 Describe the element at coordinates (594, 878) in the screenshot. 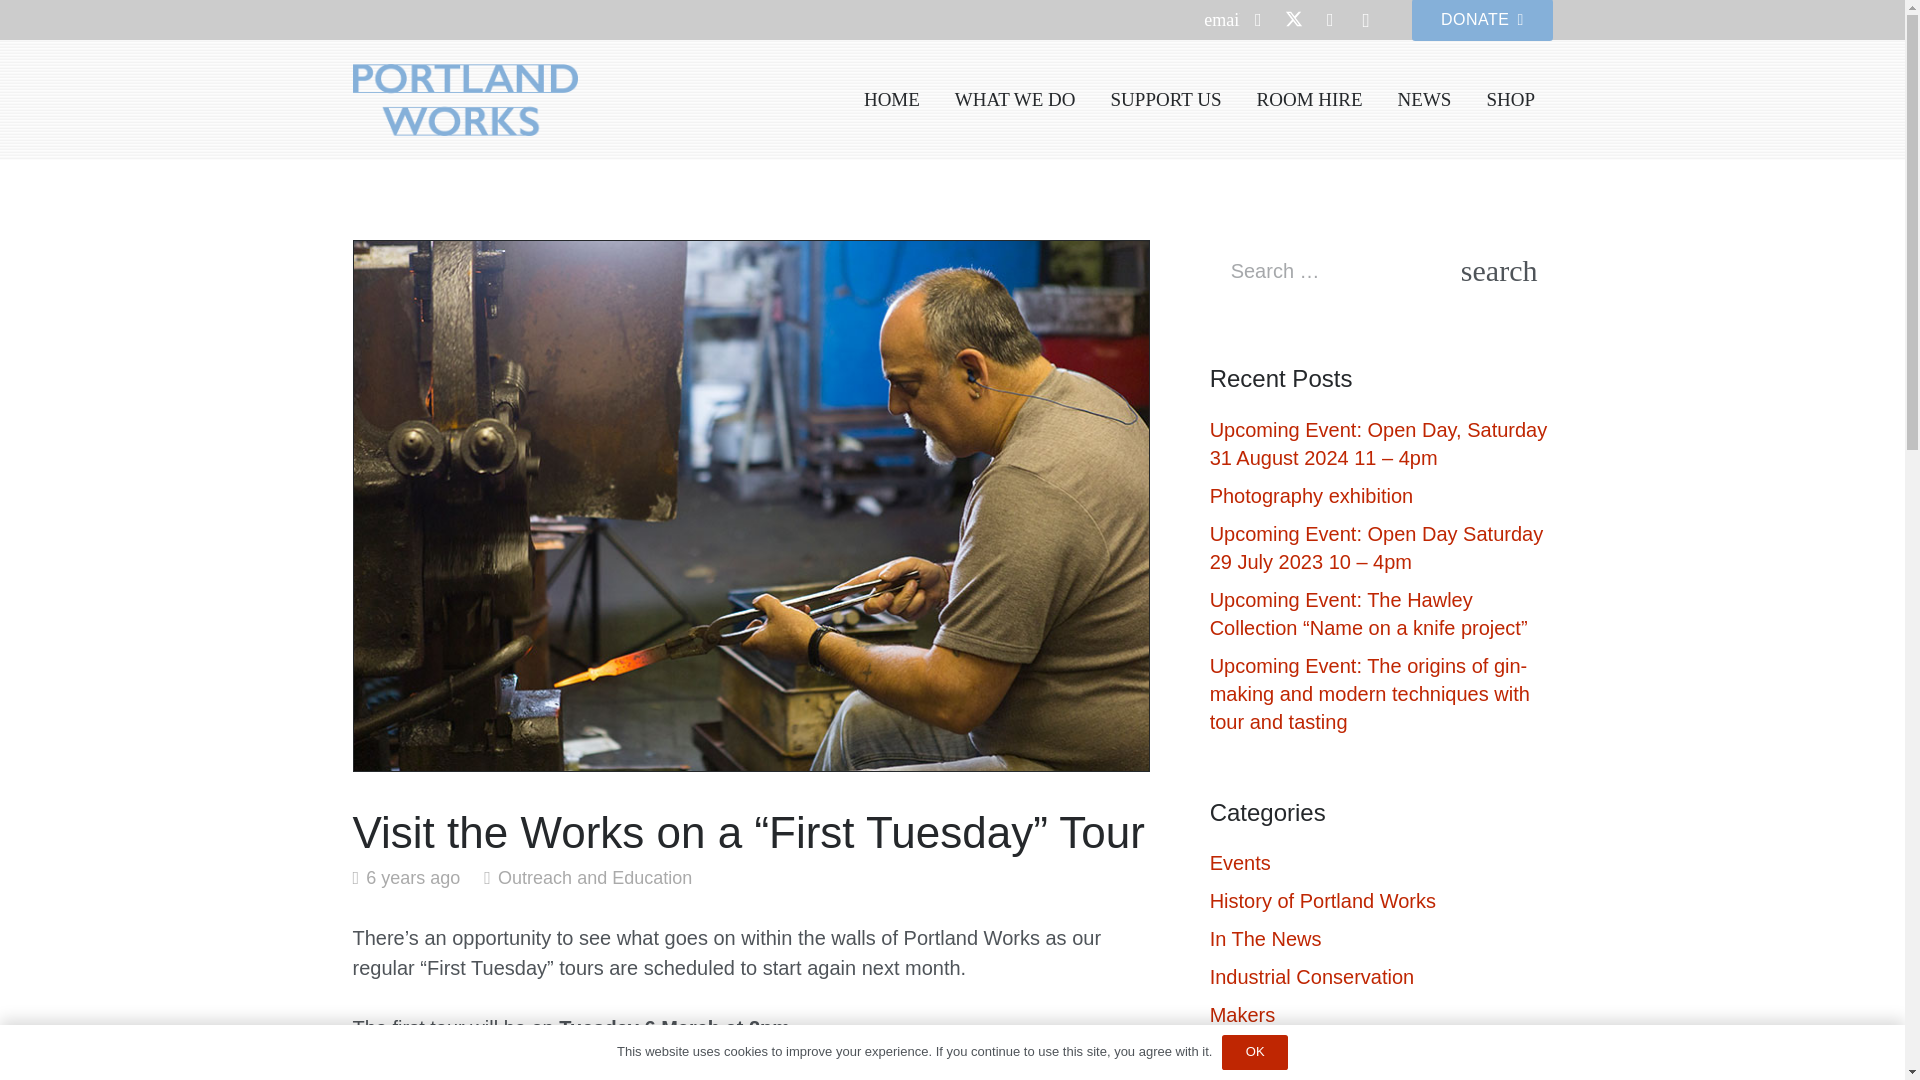

I see `Outreach and Education` at that location.